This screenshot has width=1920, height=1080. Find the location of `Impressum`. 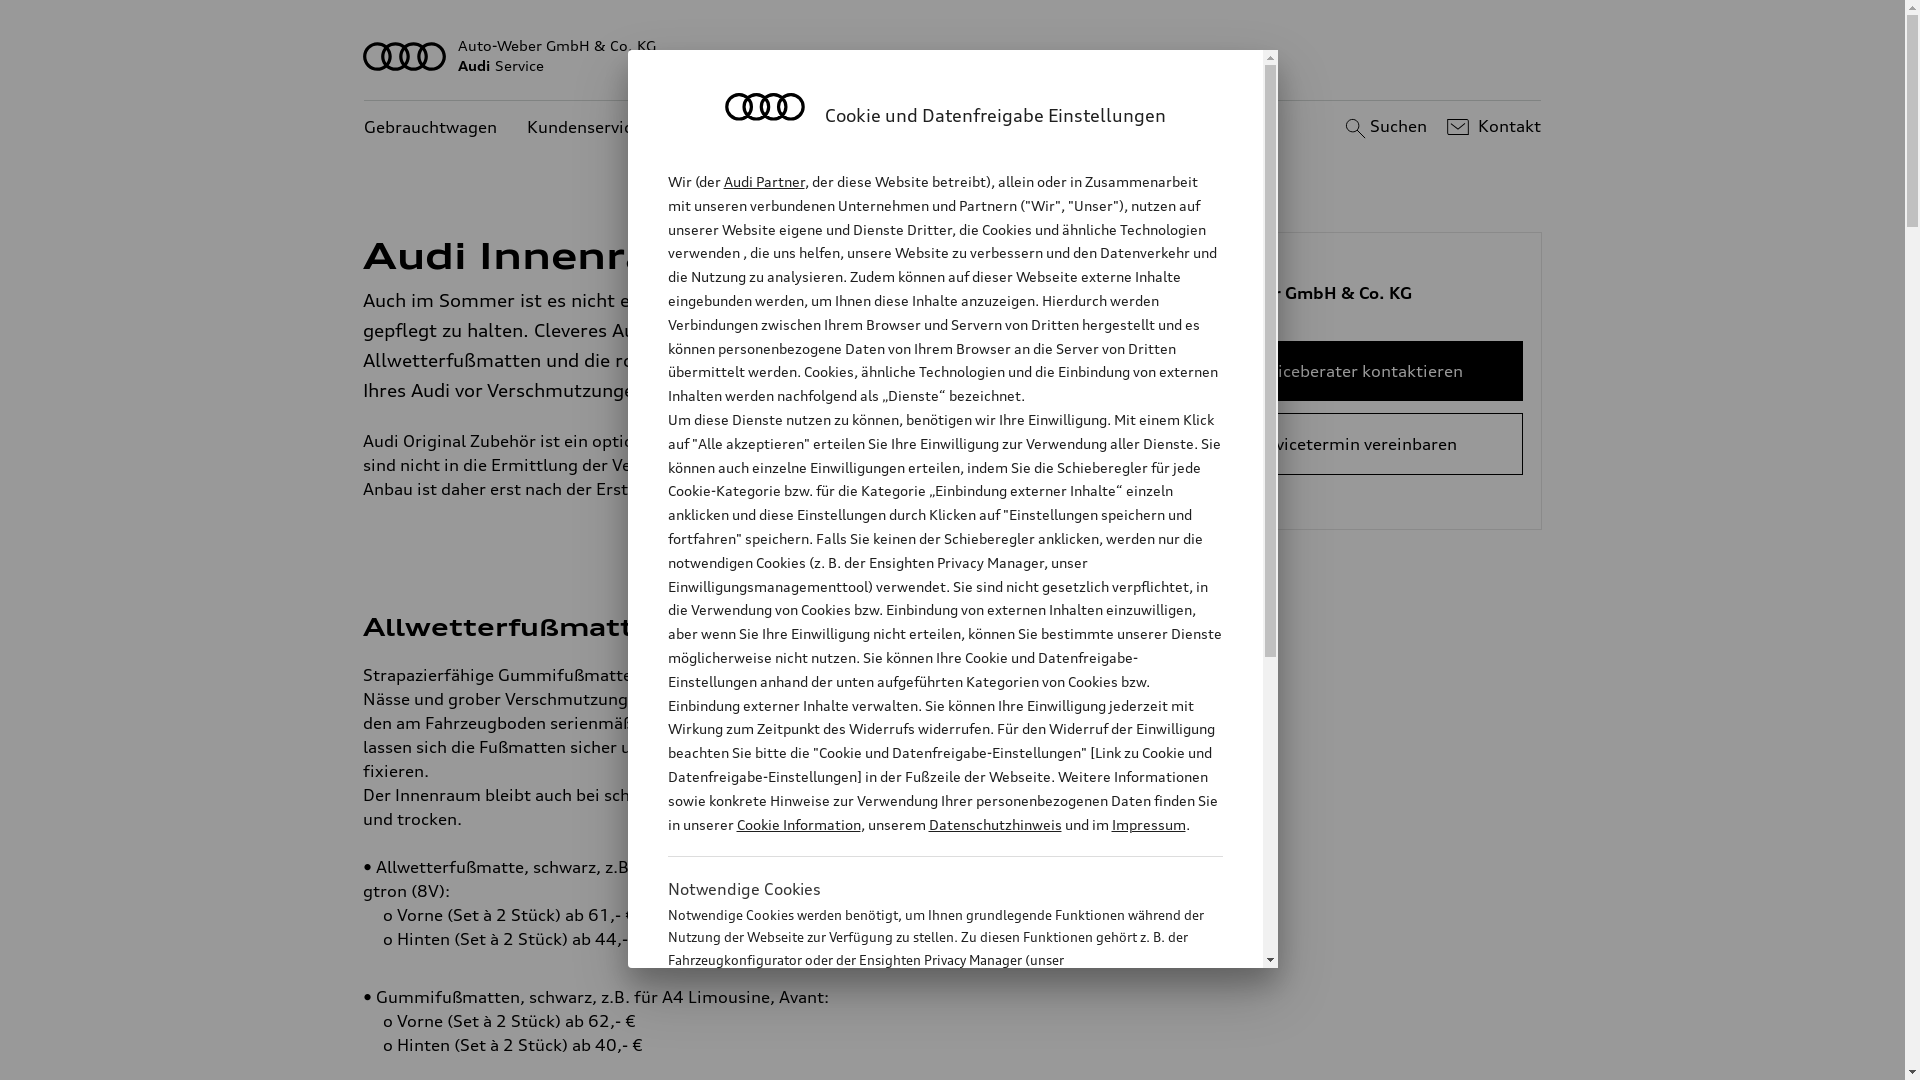

Impressum is located at coordinates (1149, 824).